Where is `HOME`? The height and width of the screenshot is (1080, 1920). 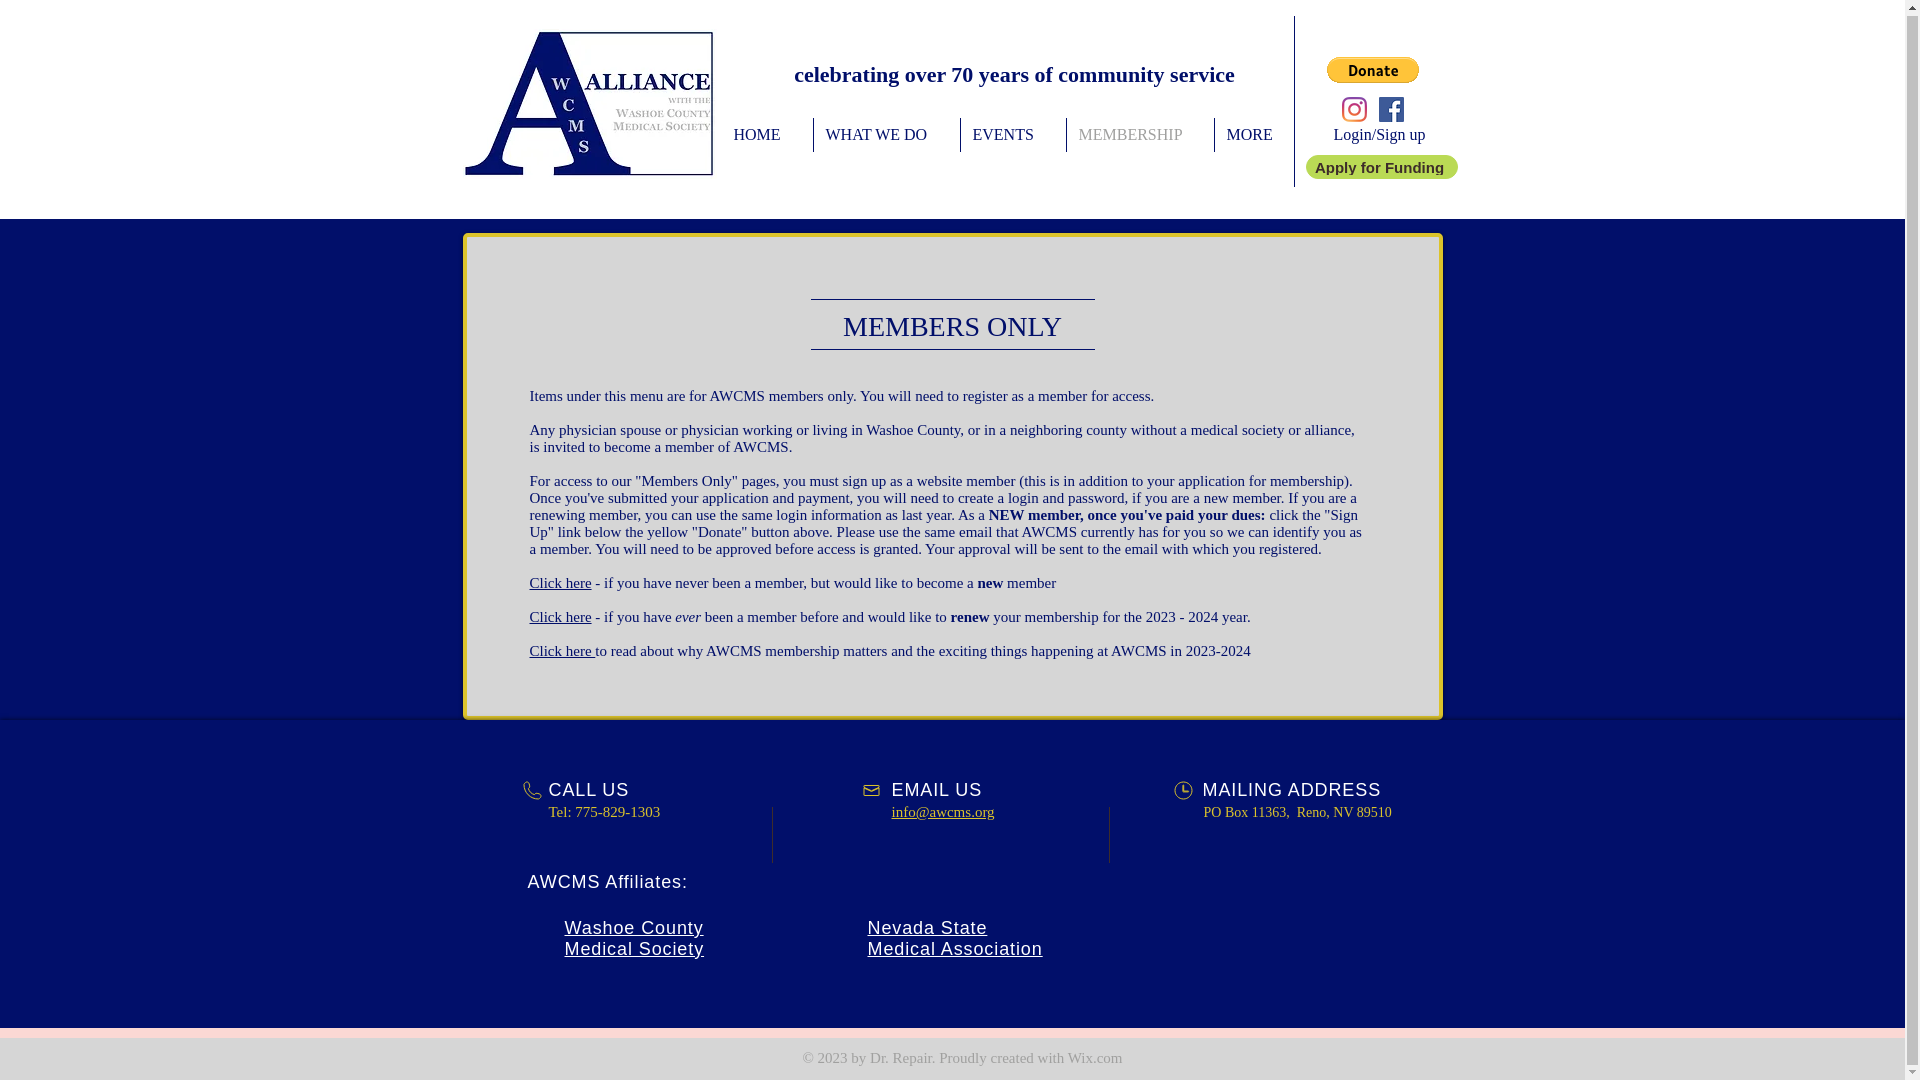 HOME is located at coordinates (766, 134).